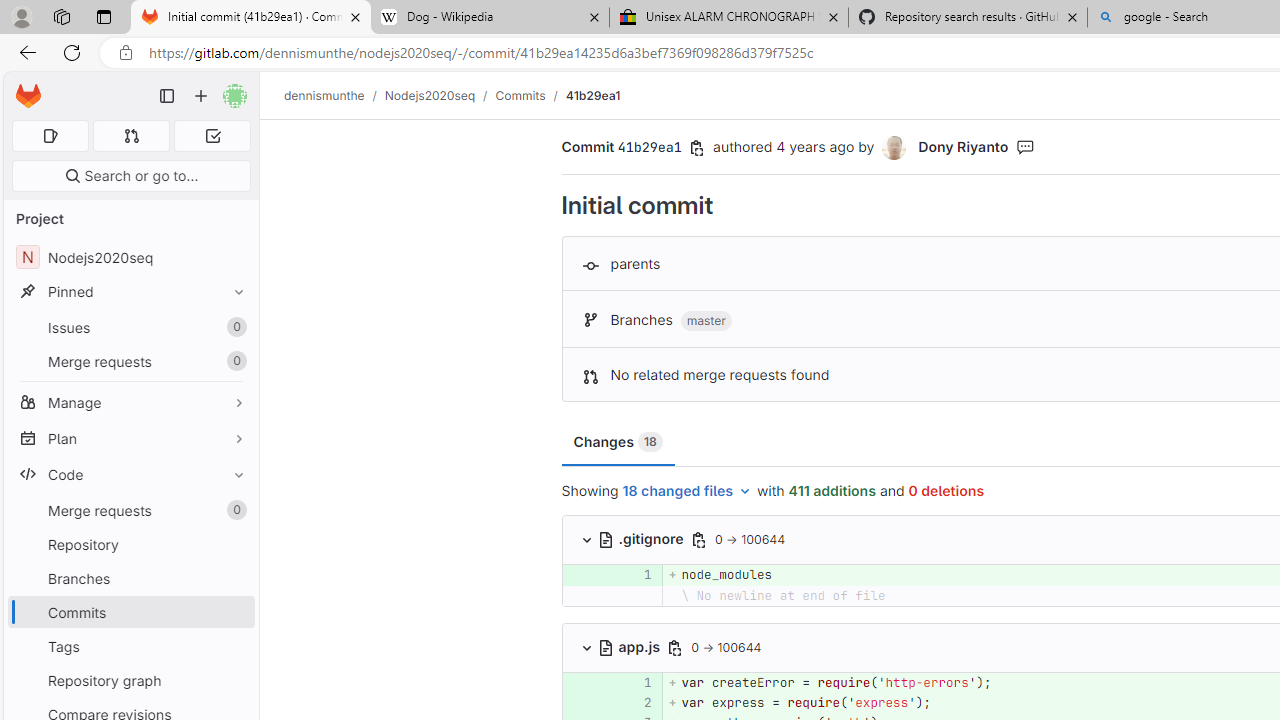 The width and height of the screenshot is (1280, 720). Describe the element at coordinates (23, 87) in the screenshot. I see `Skip to main content` at that location.